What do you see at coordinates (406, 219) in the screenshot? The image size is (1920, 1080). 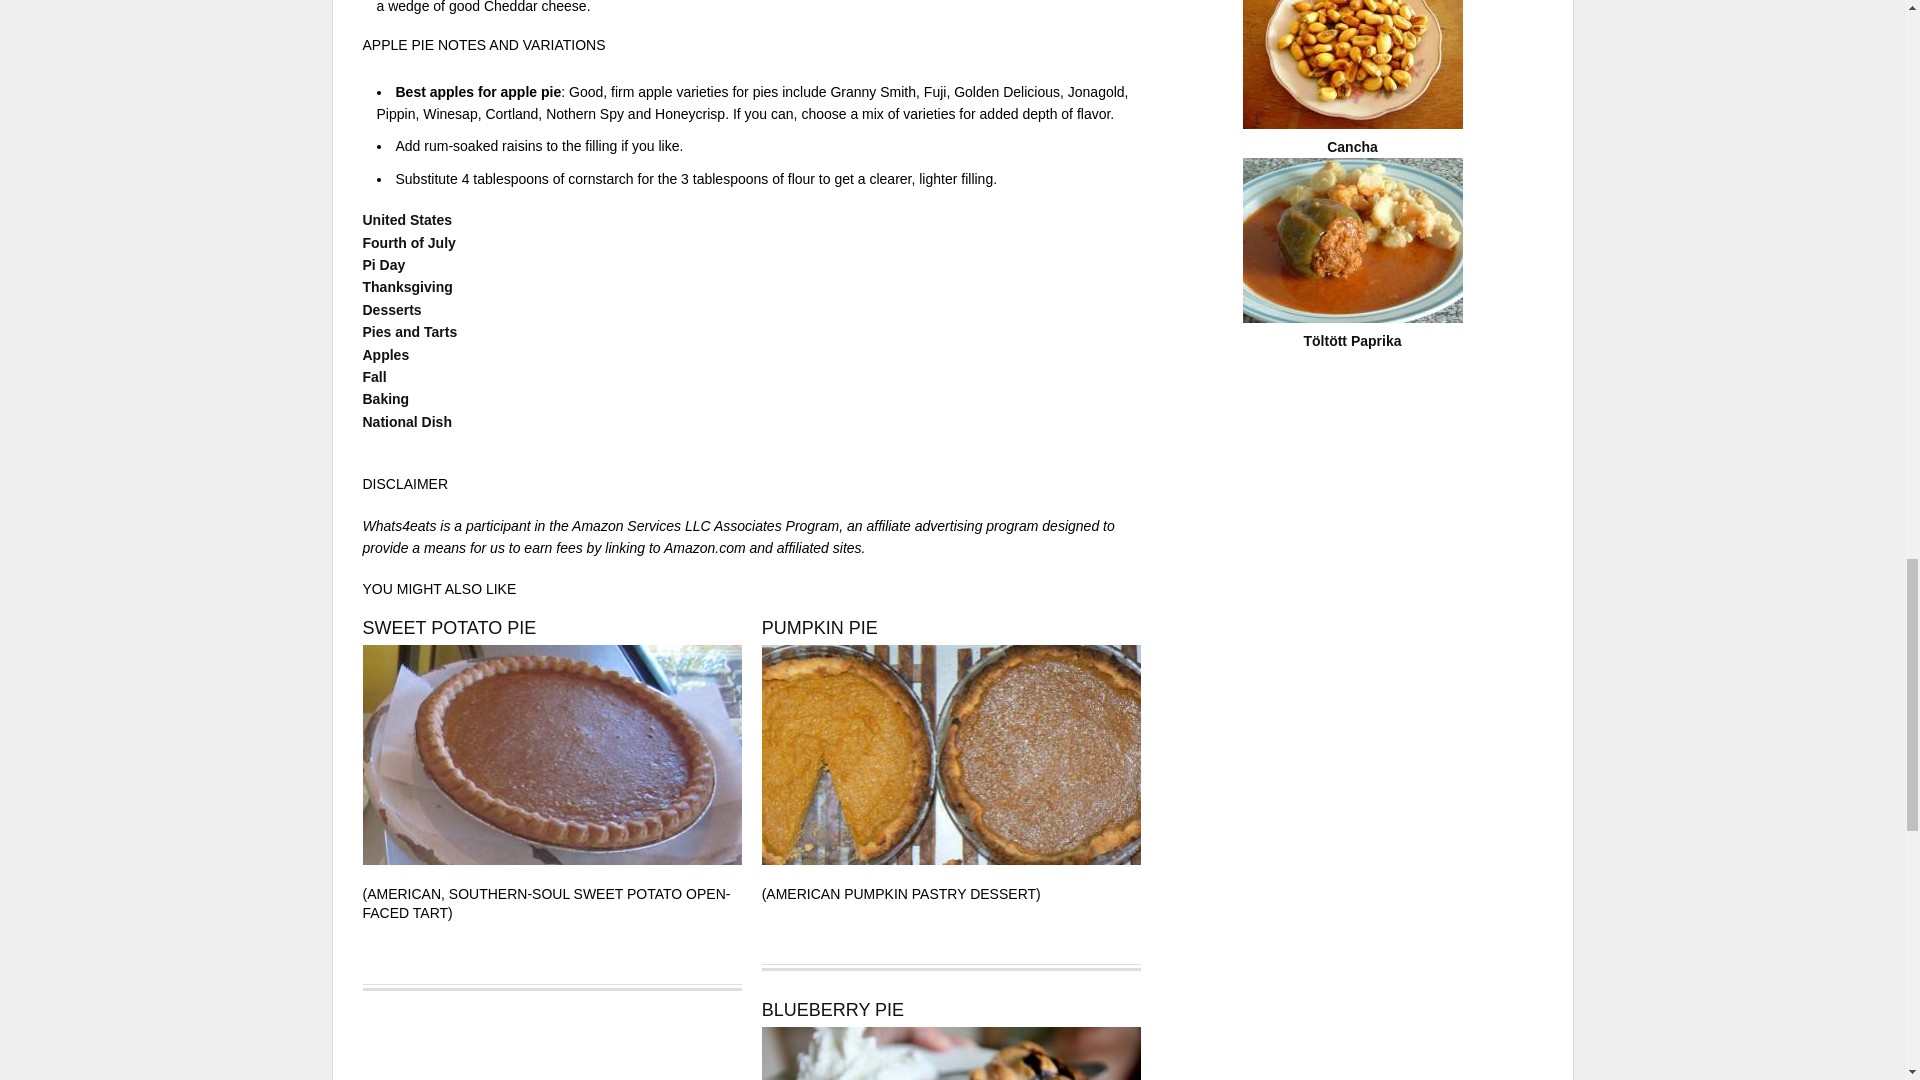 I see `United States` at bounding box center [406, 219].